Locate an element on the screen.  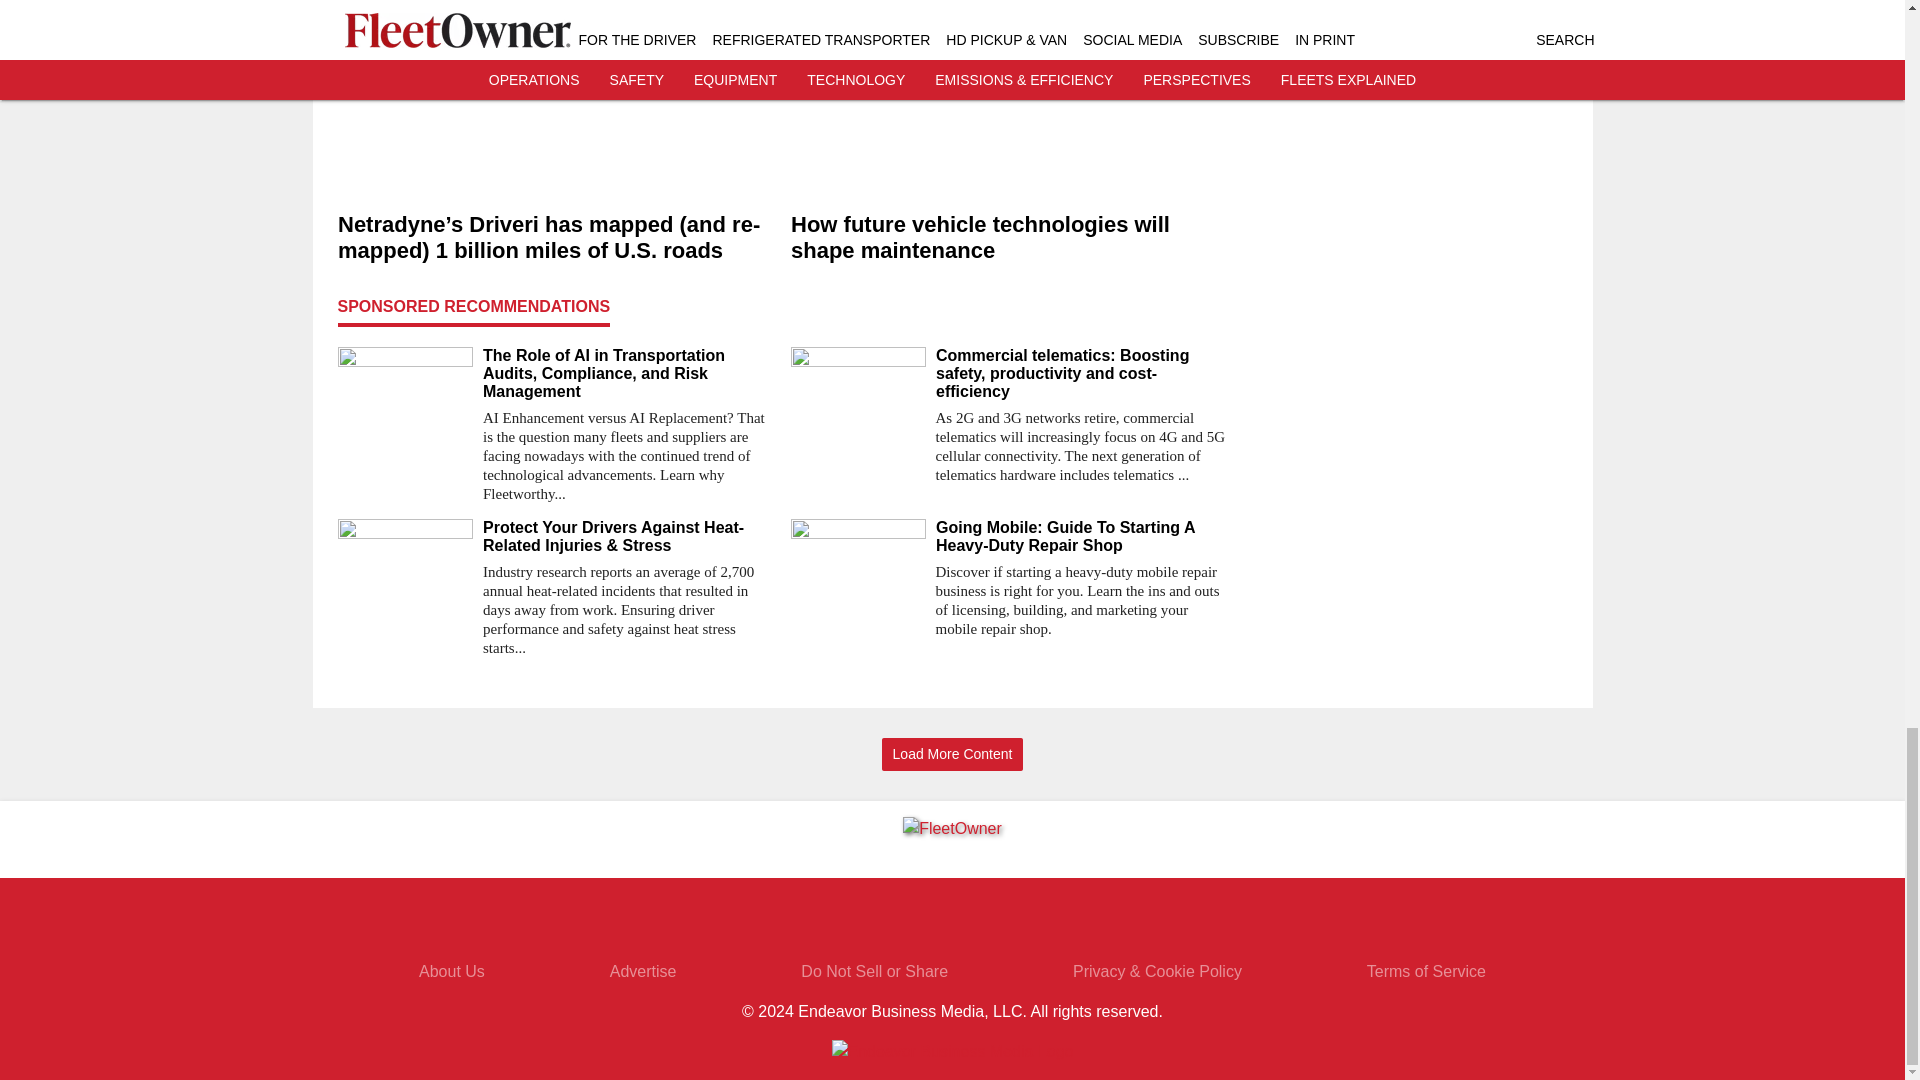
How future vehicle technologies will shape maintenance is located at coordinates (1008, 237).